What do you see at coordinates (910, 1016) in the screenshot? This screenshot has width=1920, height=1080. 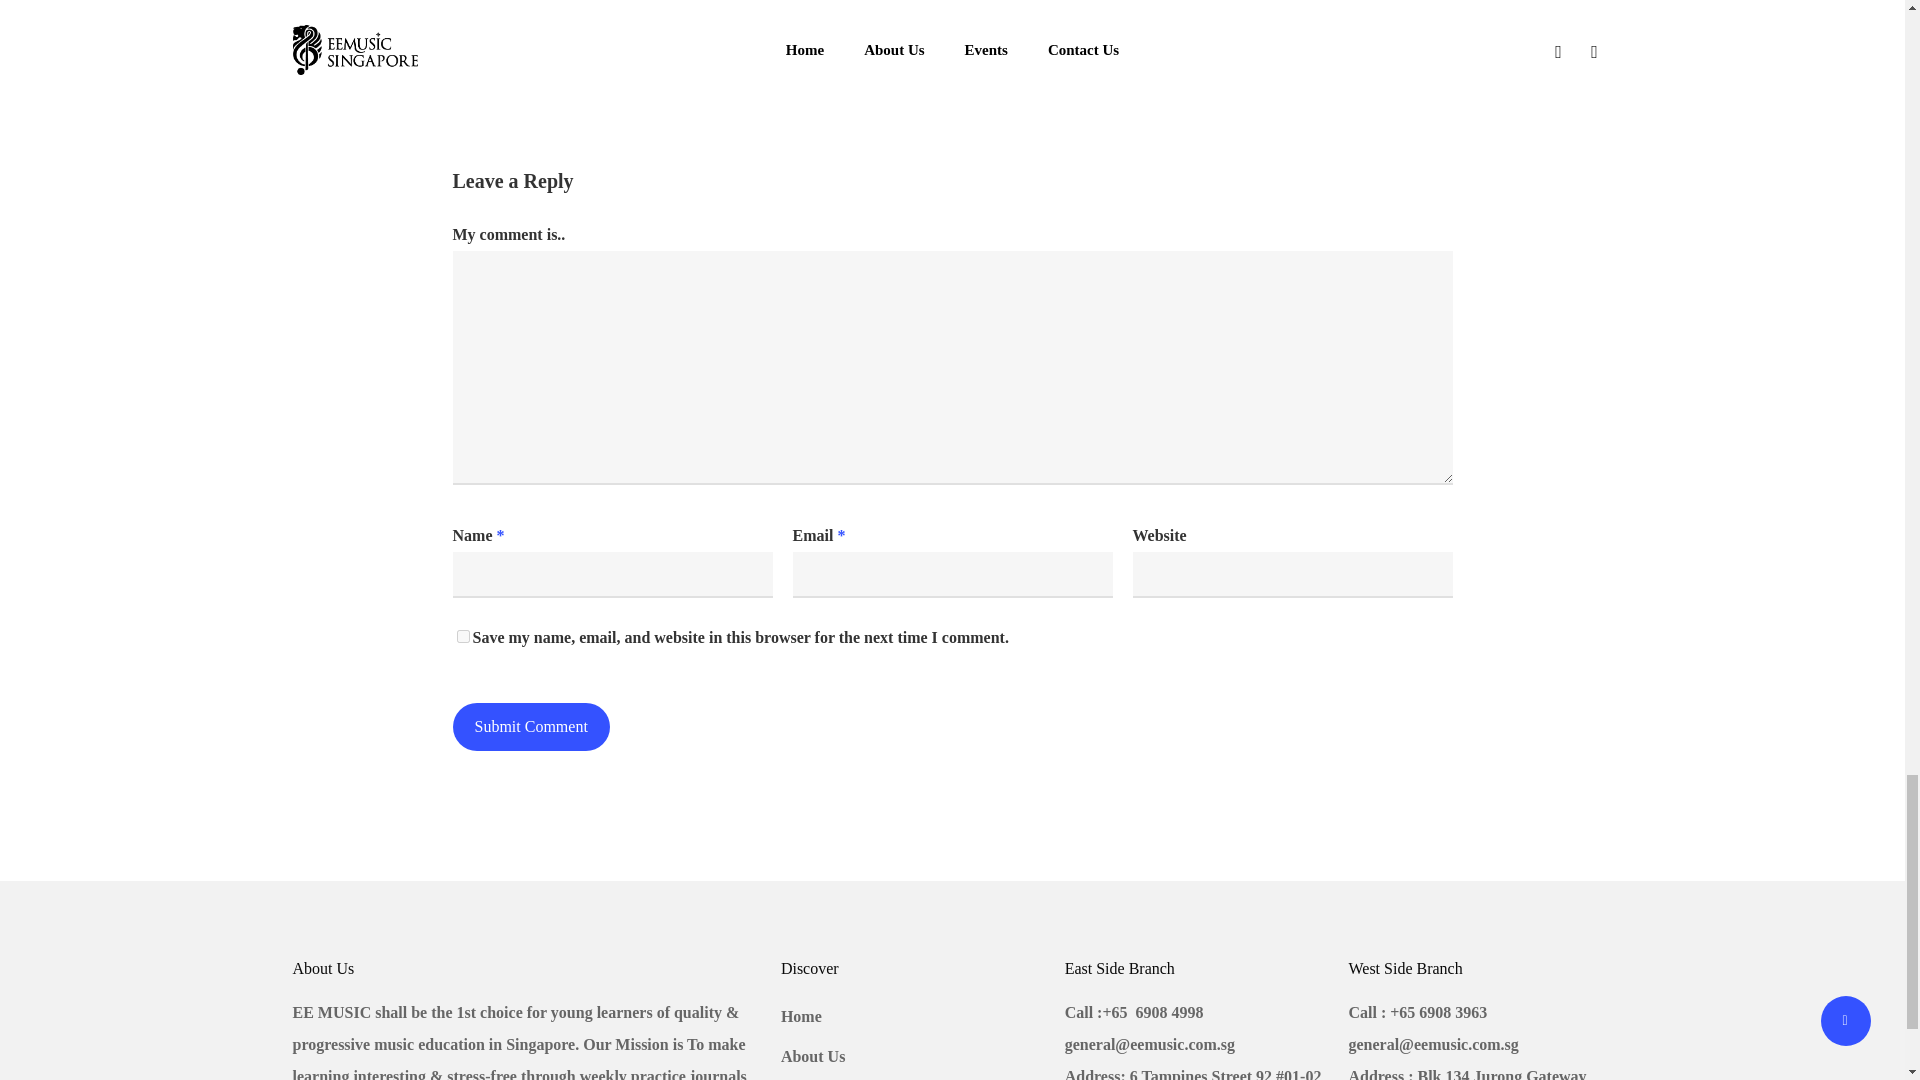 I see `Home` at bounding box center [910, 1016].